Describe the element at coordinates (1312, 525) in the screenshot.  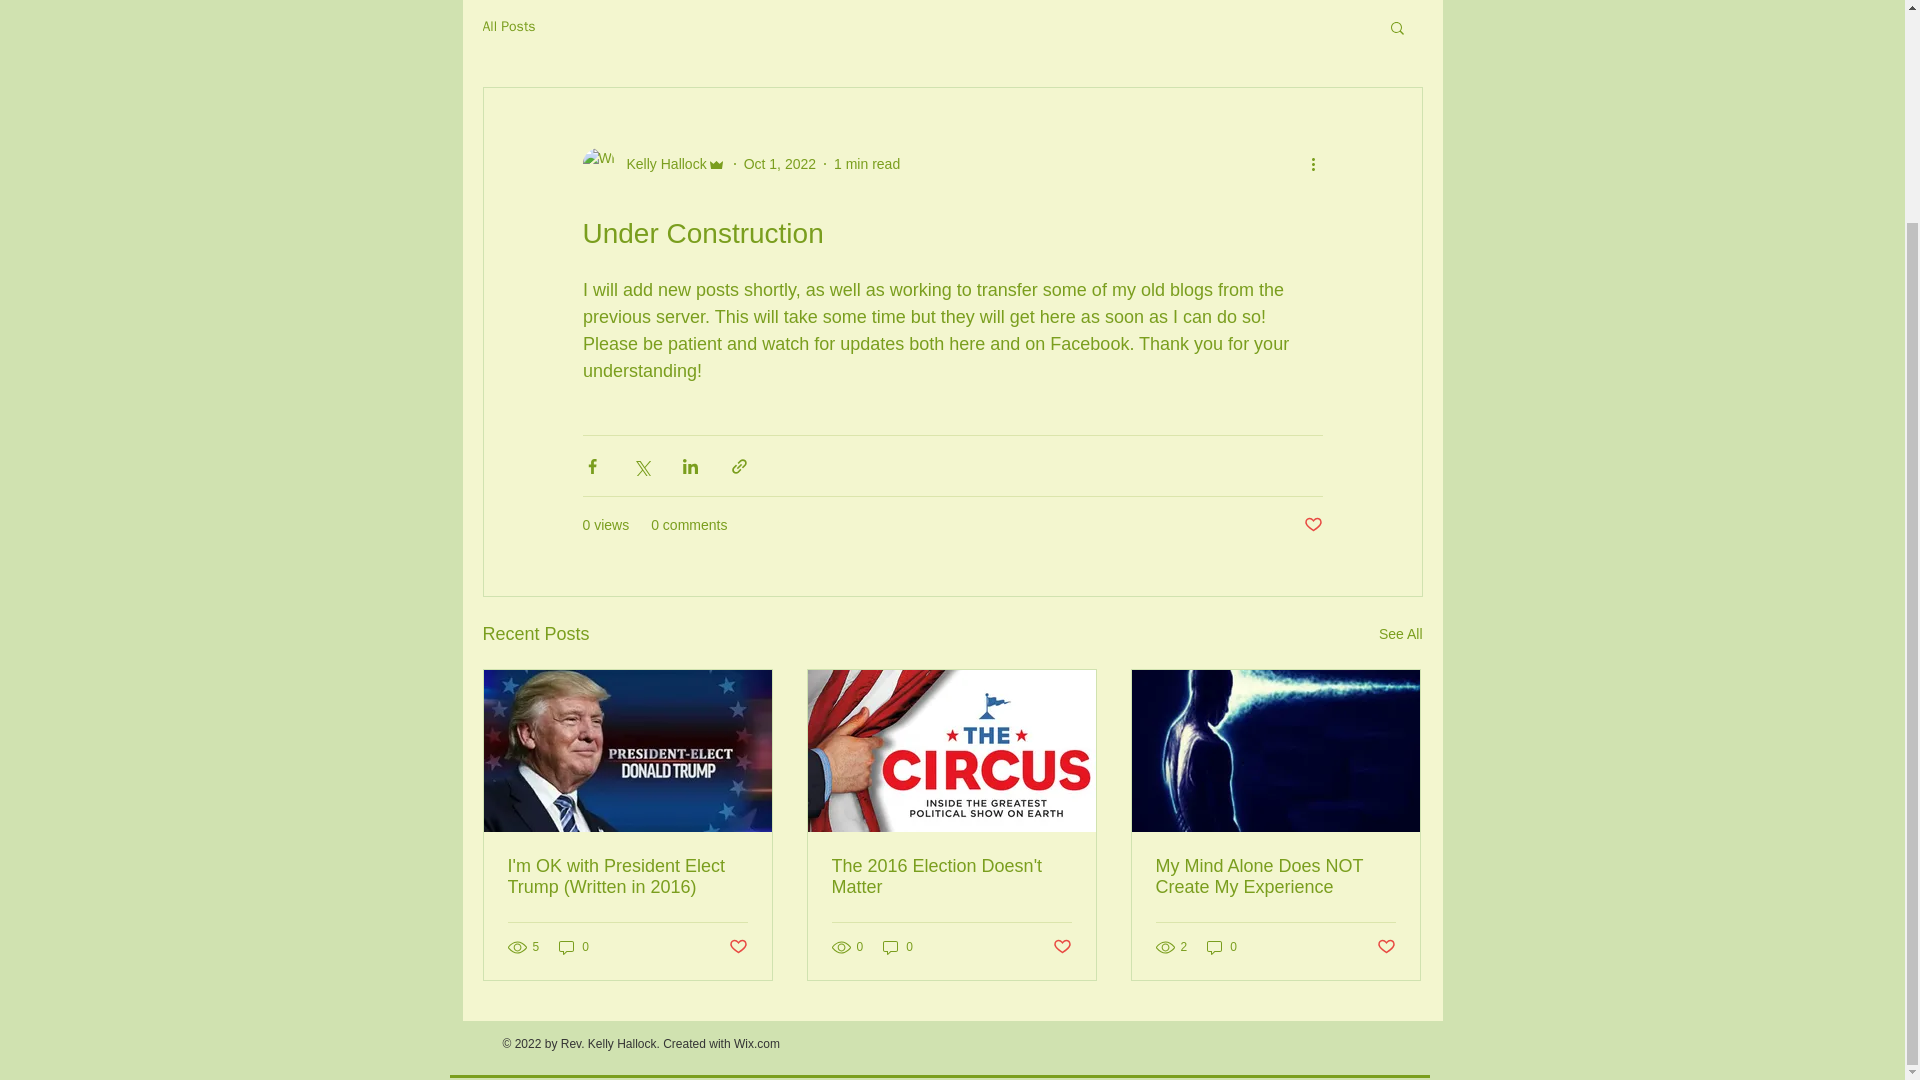
I see `Post not marked as liked` at that location.